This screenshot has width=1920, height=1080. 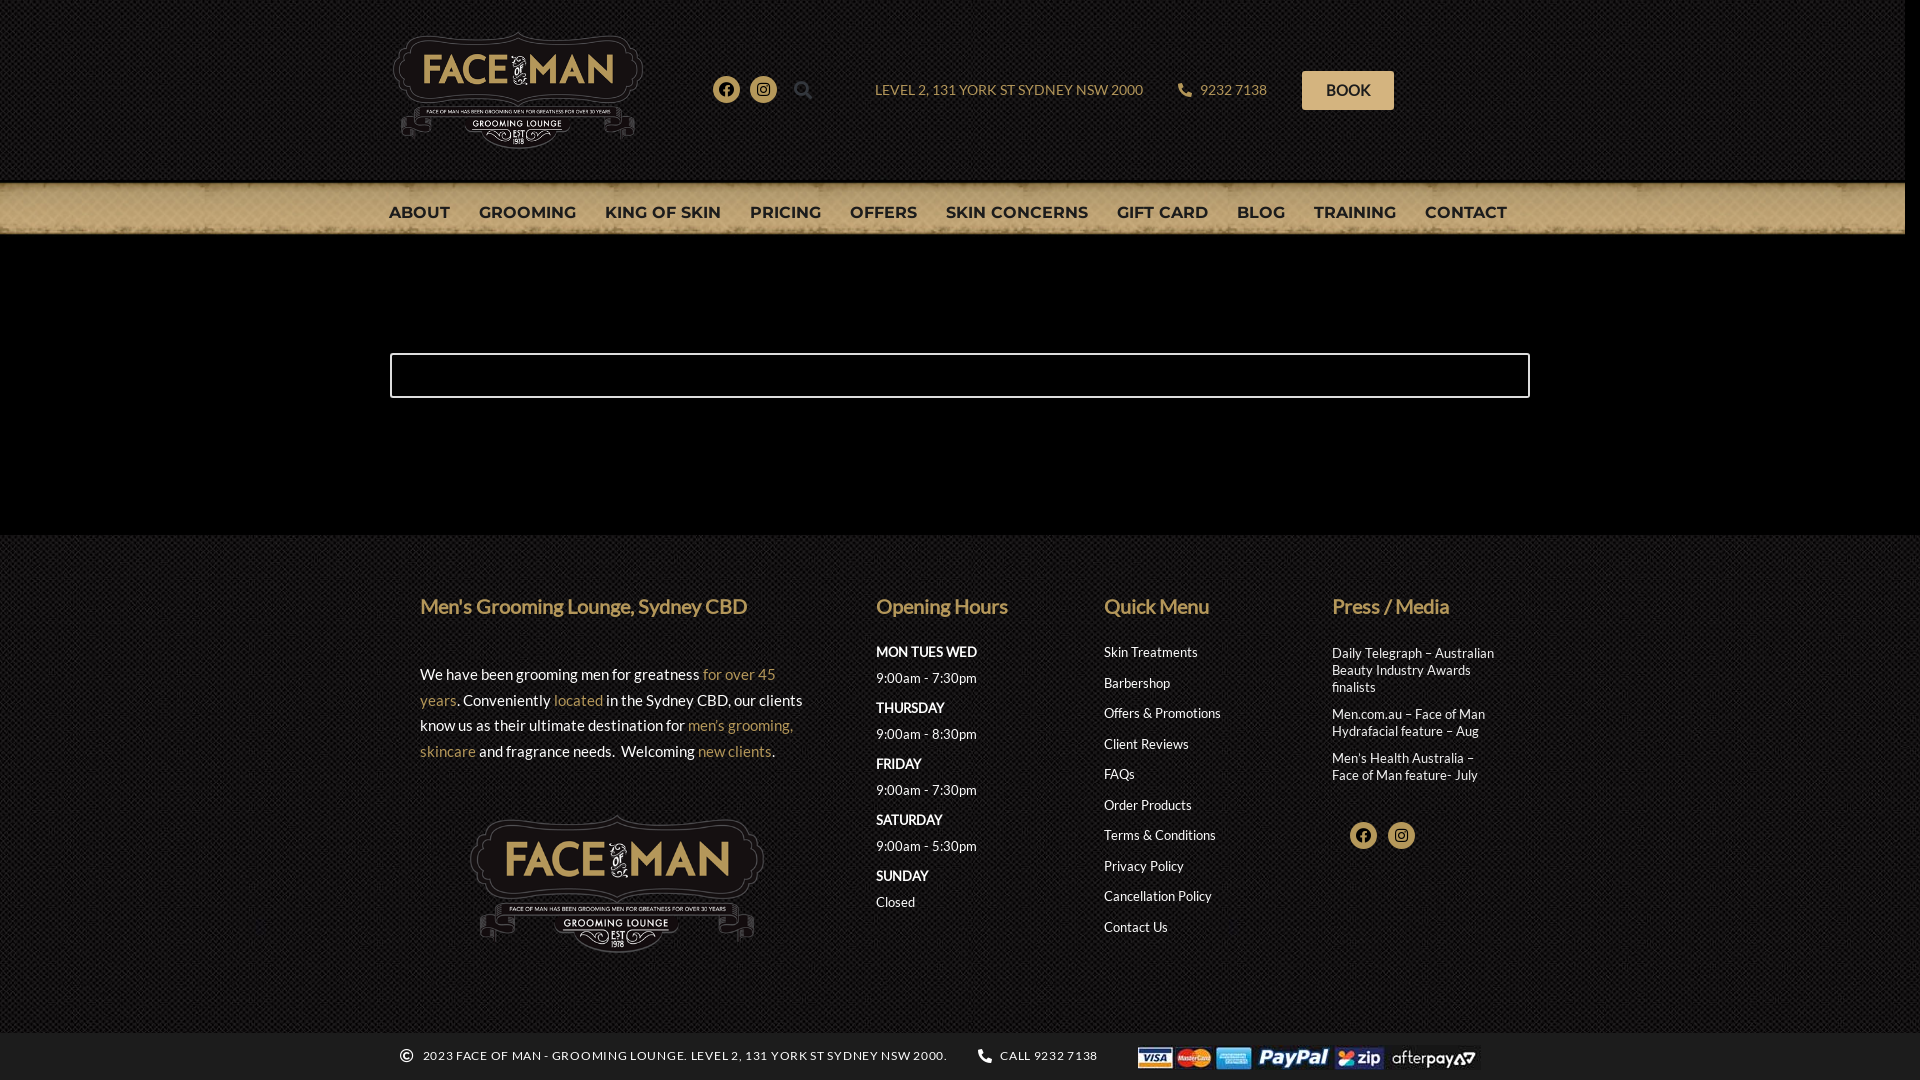 What do you see at coordinates (735, 751) in the screenshot?
I see `new clients` at bounding box center [735, 751].